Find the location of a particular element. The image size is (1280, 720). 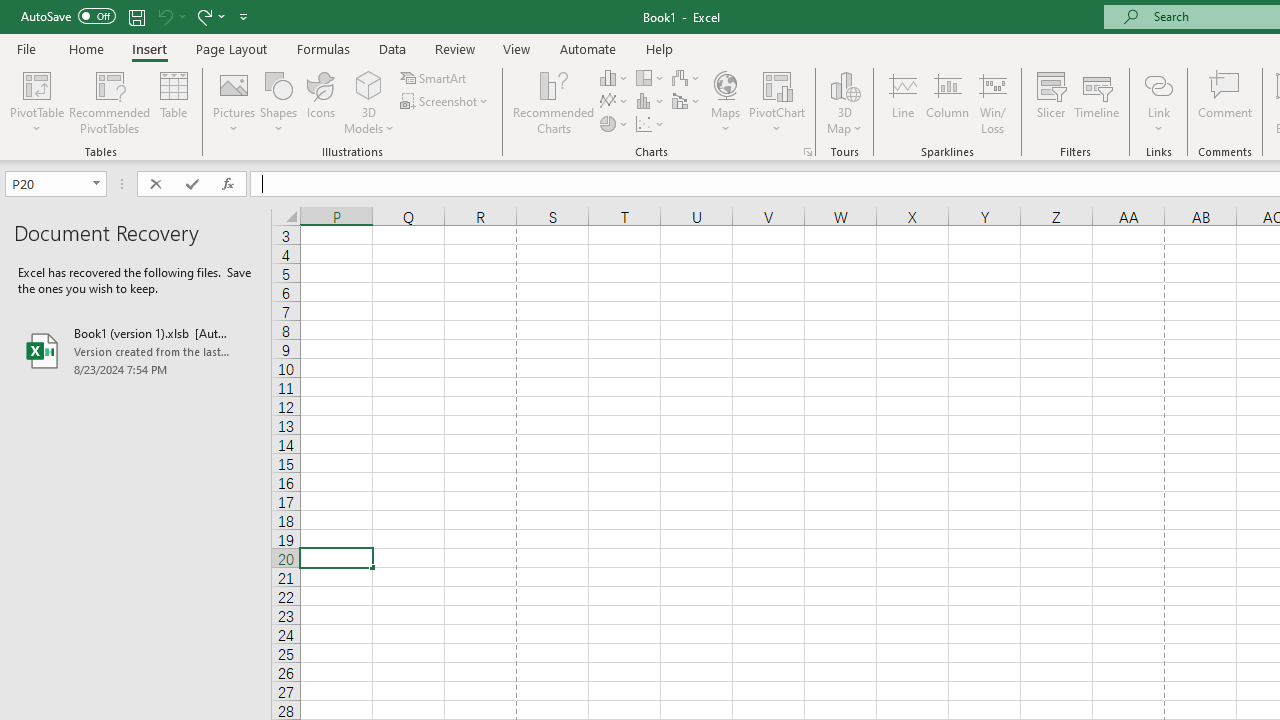

PivotTable is located at coordinates (36, 102).